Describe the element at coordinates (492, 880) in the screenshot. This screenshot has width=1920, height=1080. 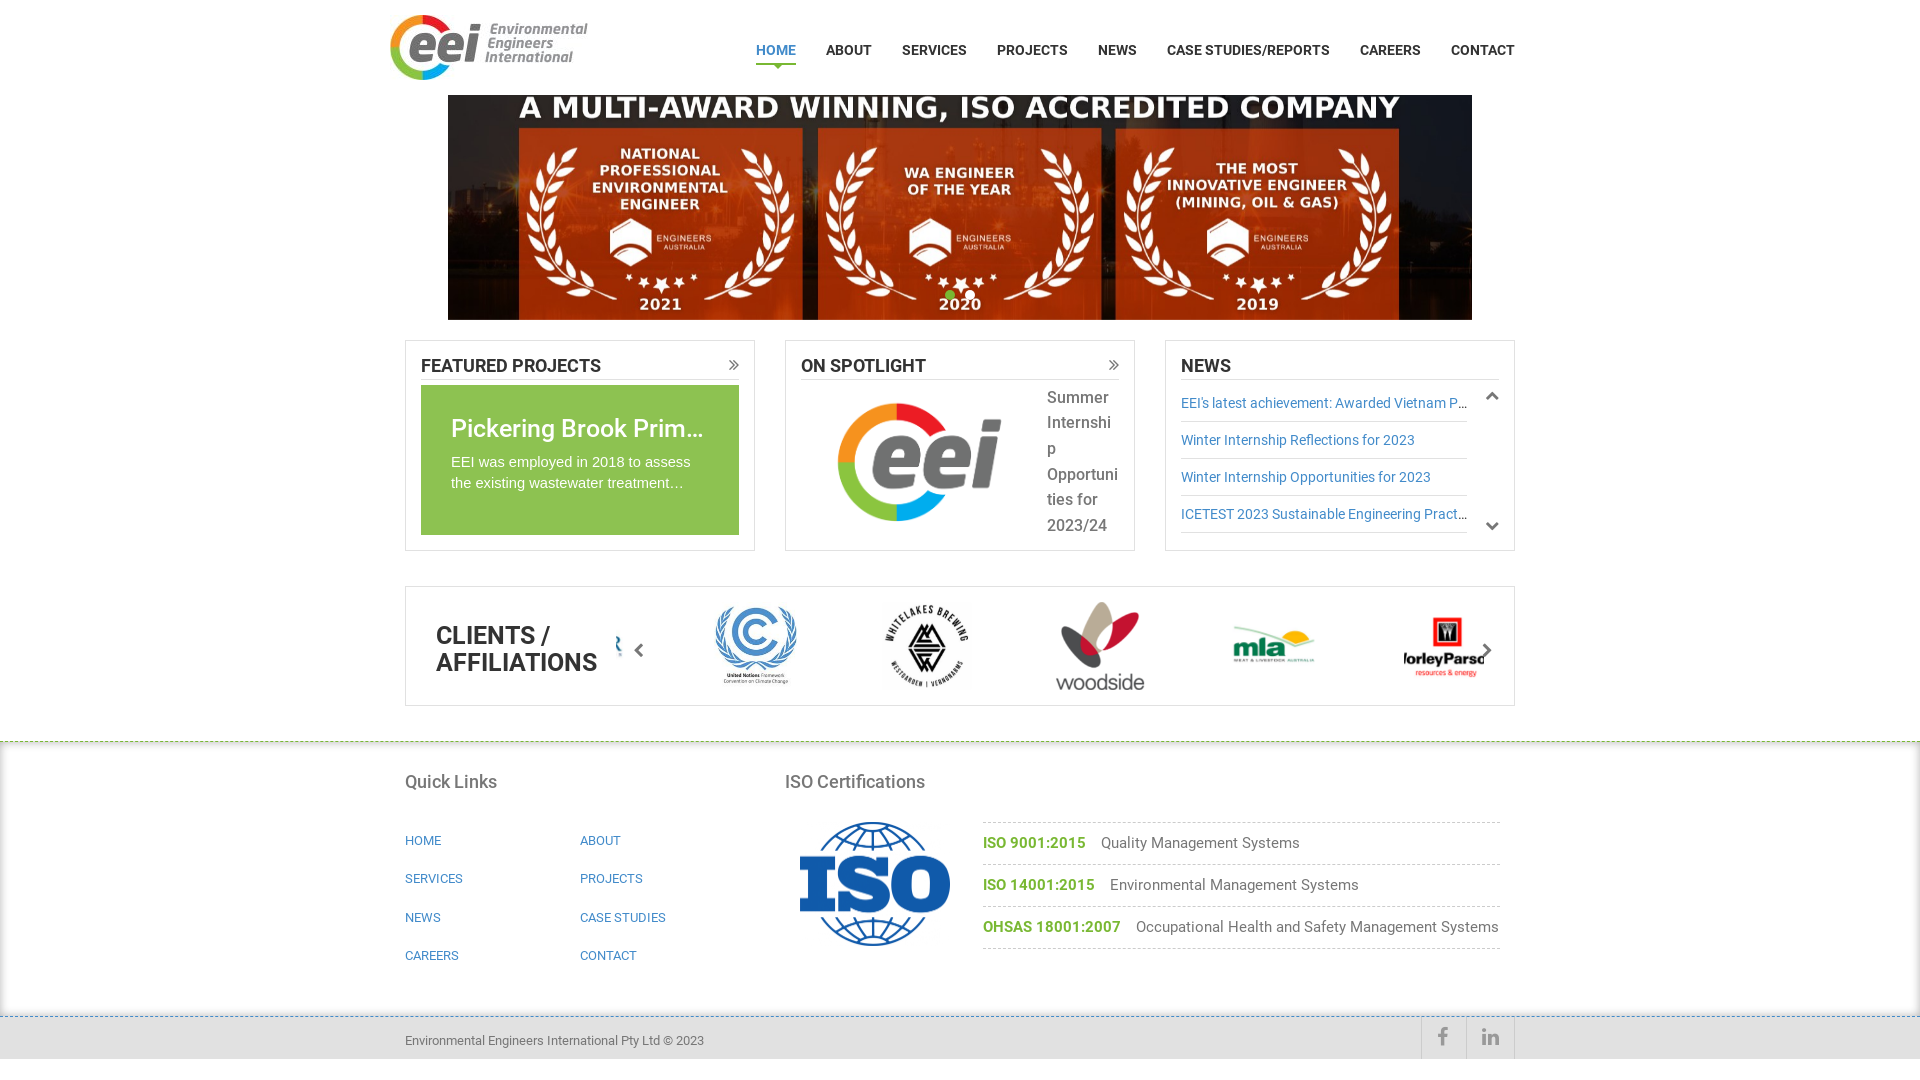
I see `SERVICES` at that location.